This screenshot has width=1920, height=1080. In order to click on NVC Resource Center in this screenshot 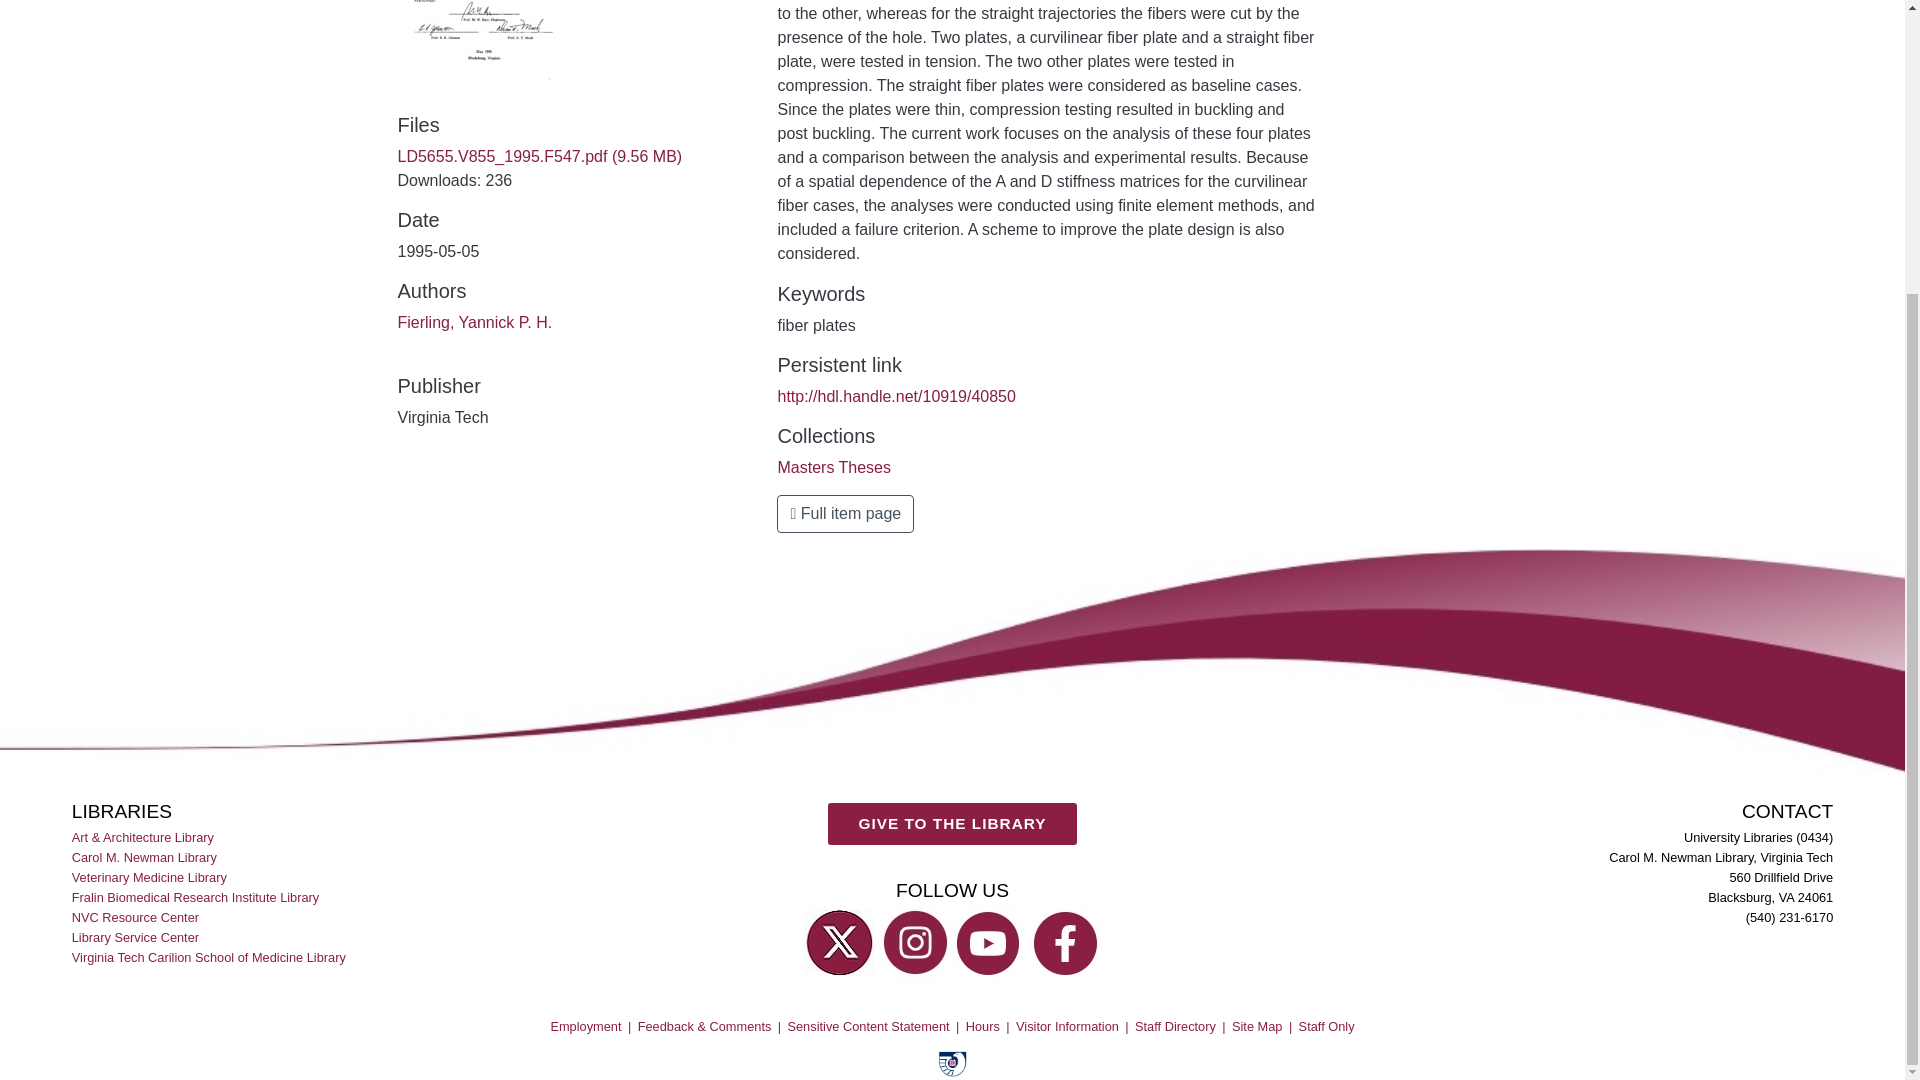, I will do `click(136, 916)`.